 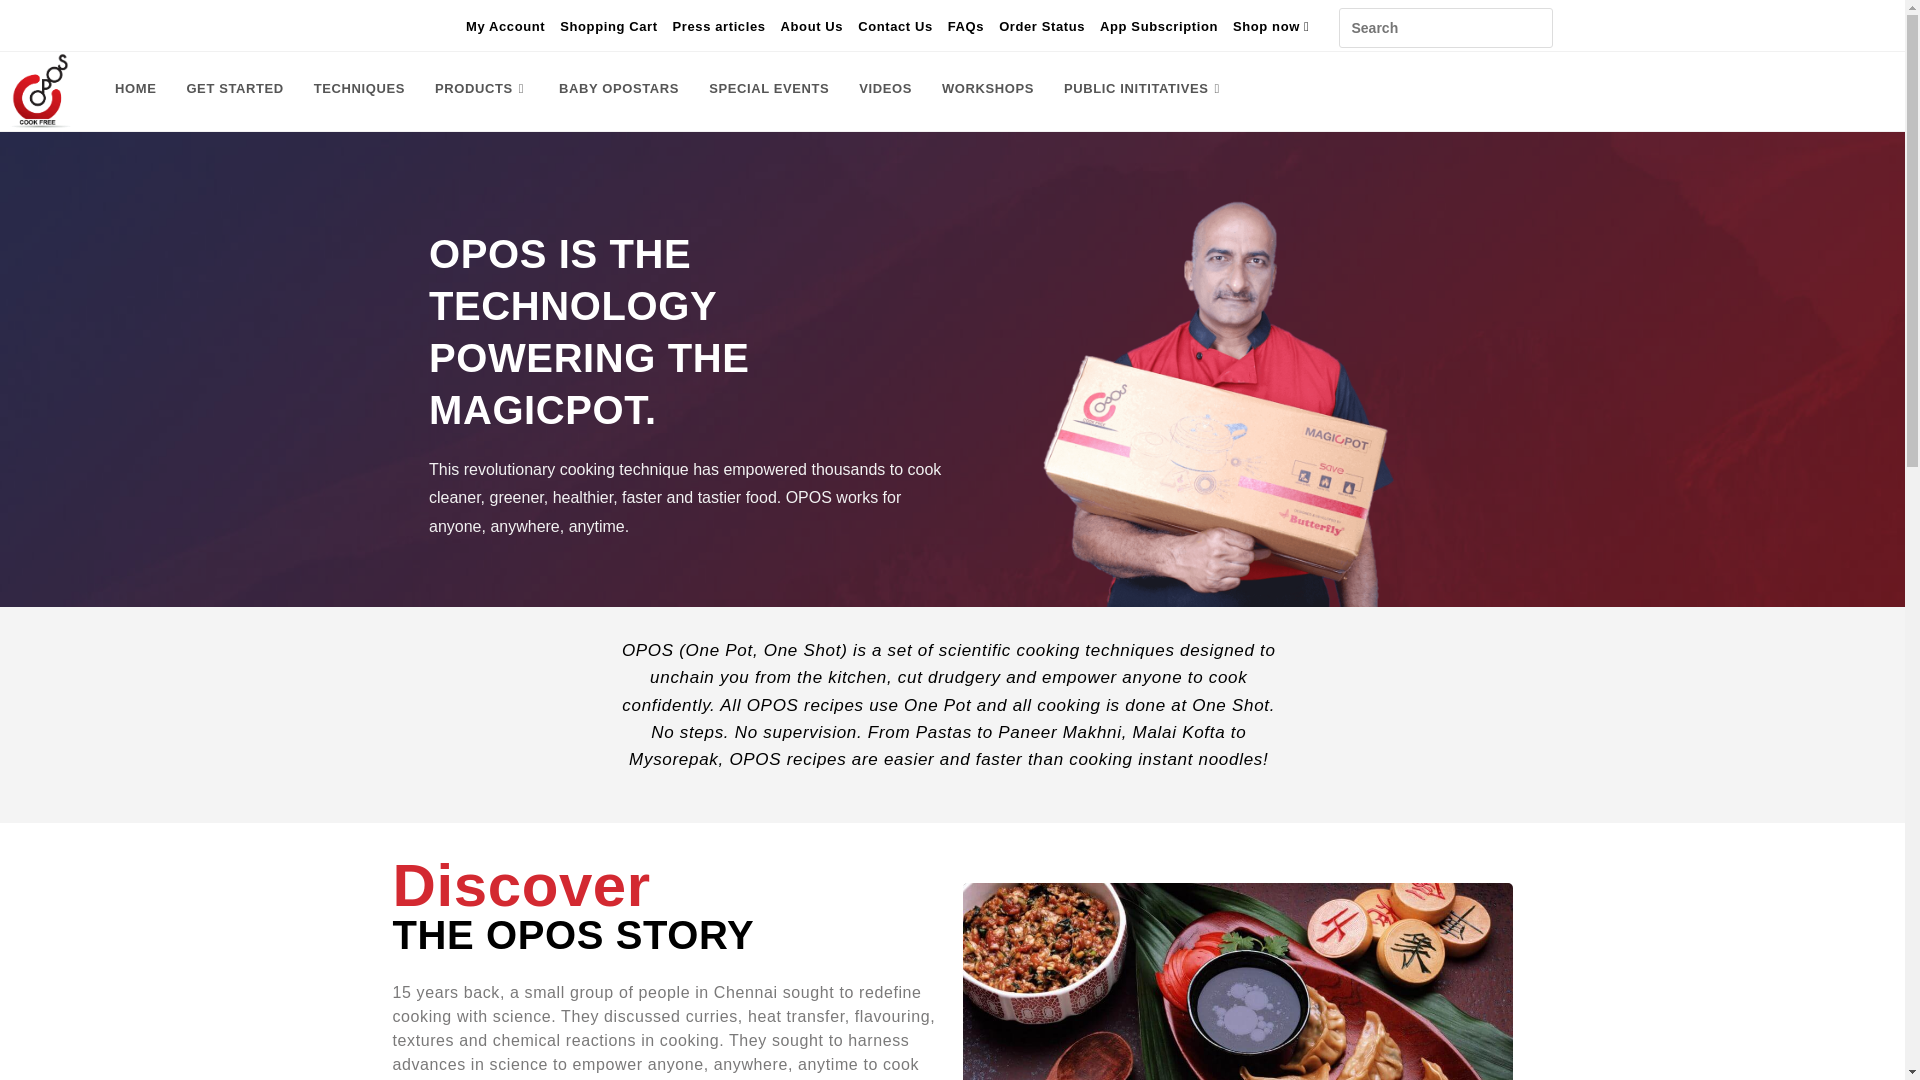 I want to click on SPECIAL EVENTS, so click(x=768, y=88).